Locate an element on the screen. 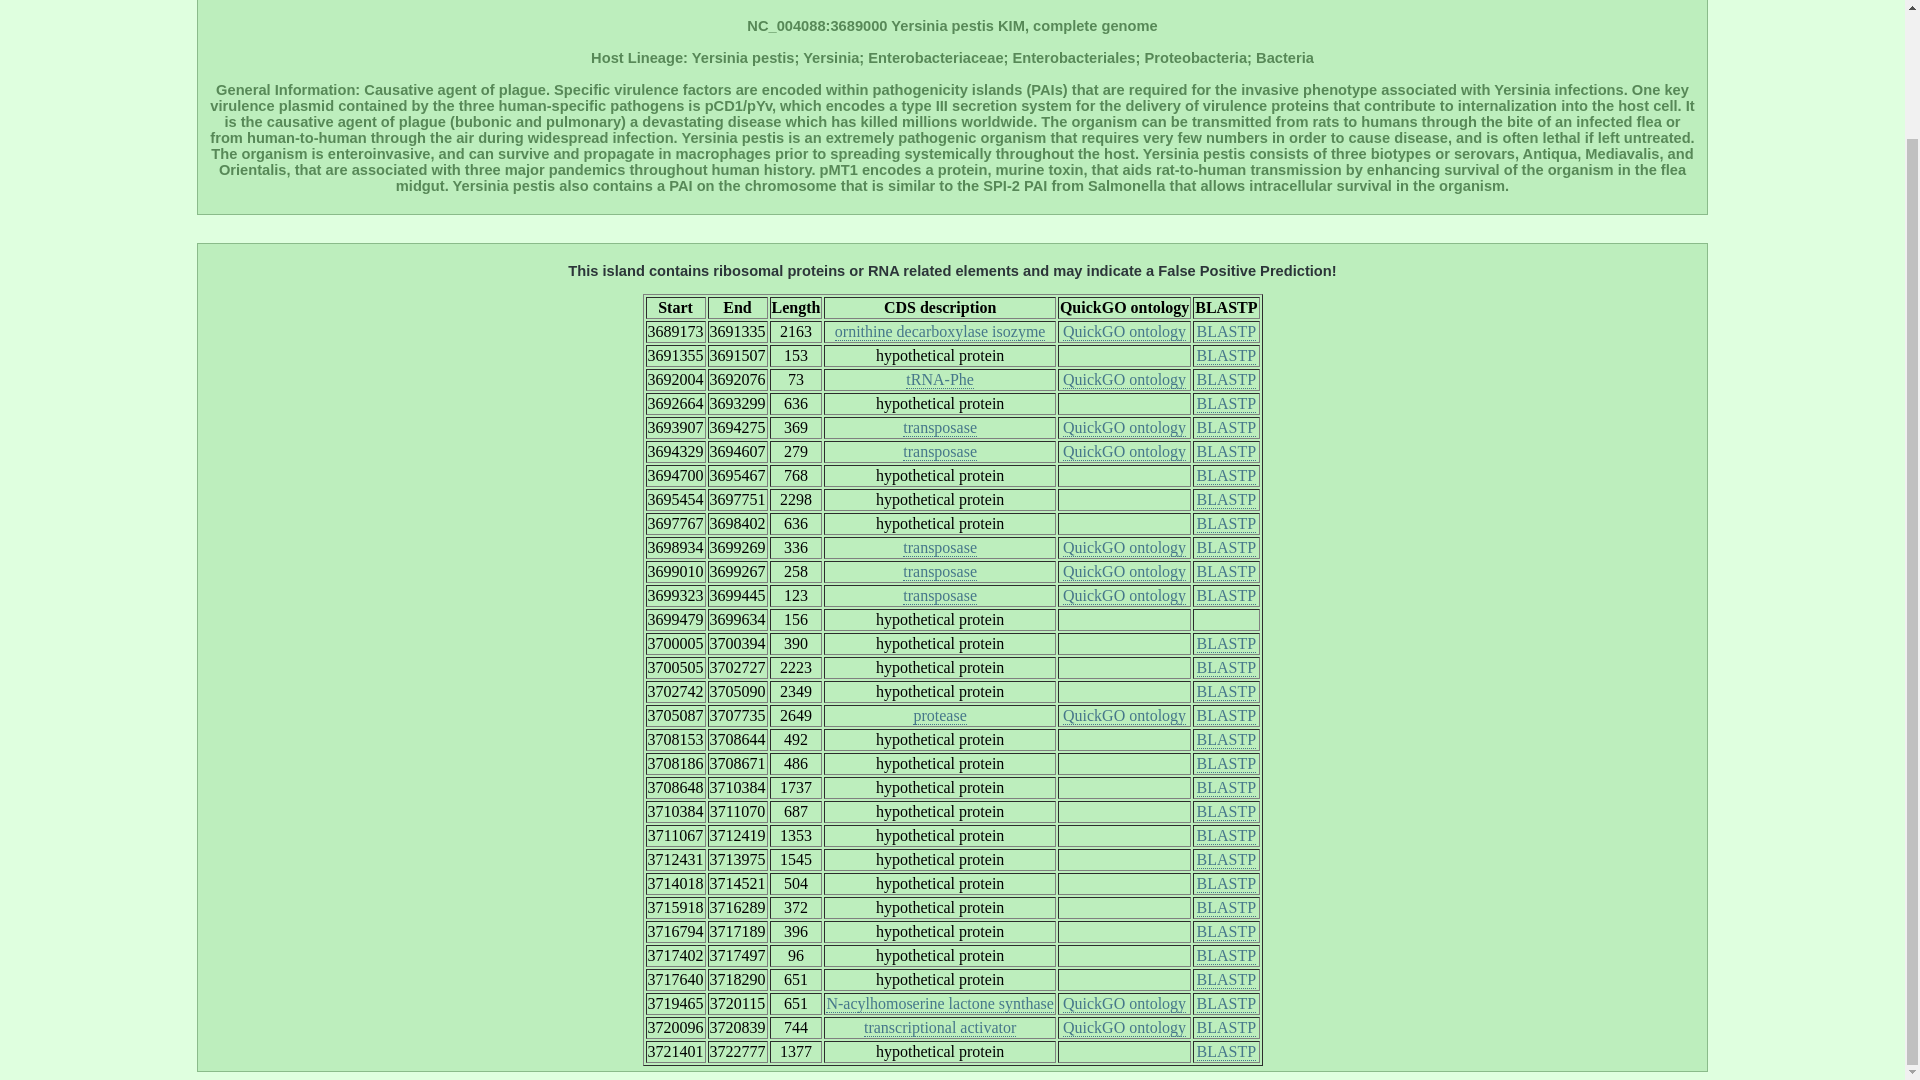 This screenshot has height=1080, width=1920. Retrieve QuickGO gene ontology is located at coordinates (1124, 380).